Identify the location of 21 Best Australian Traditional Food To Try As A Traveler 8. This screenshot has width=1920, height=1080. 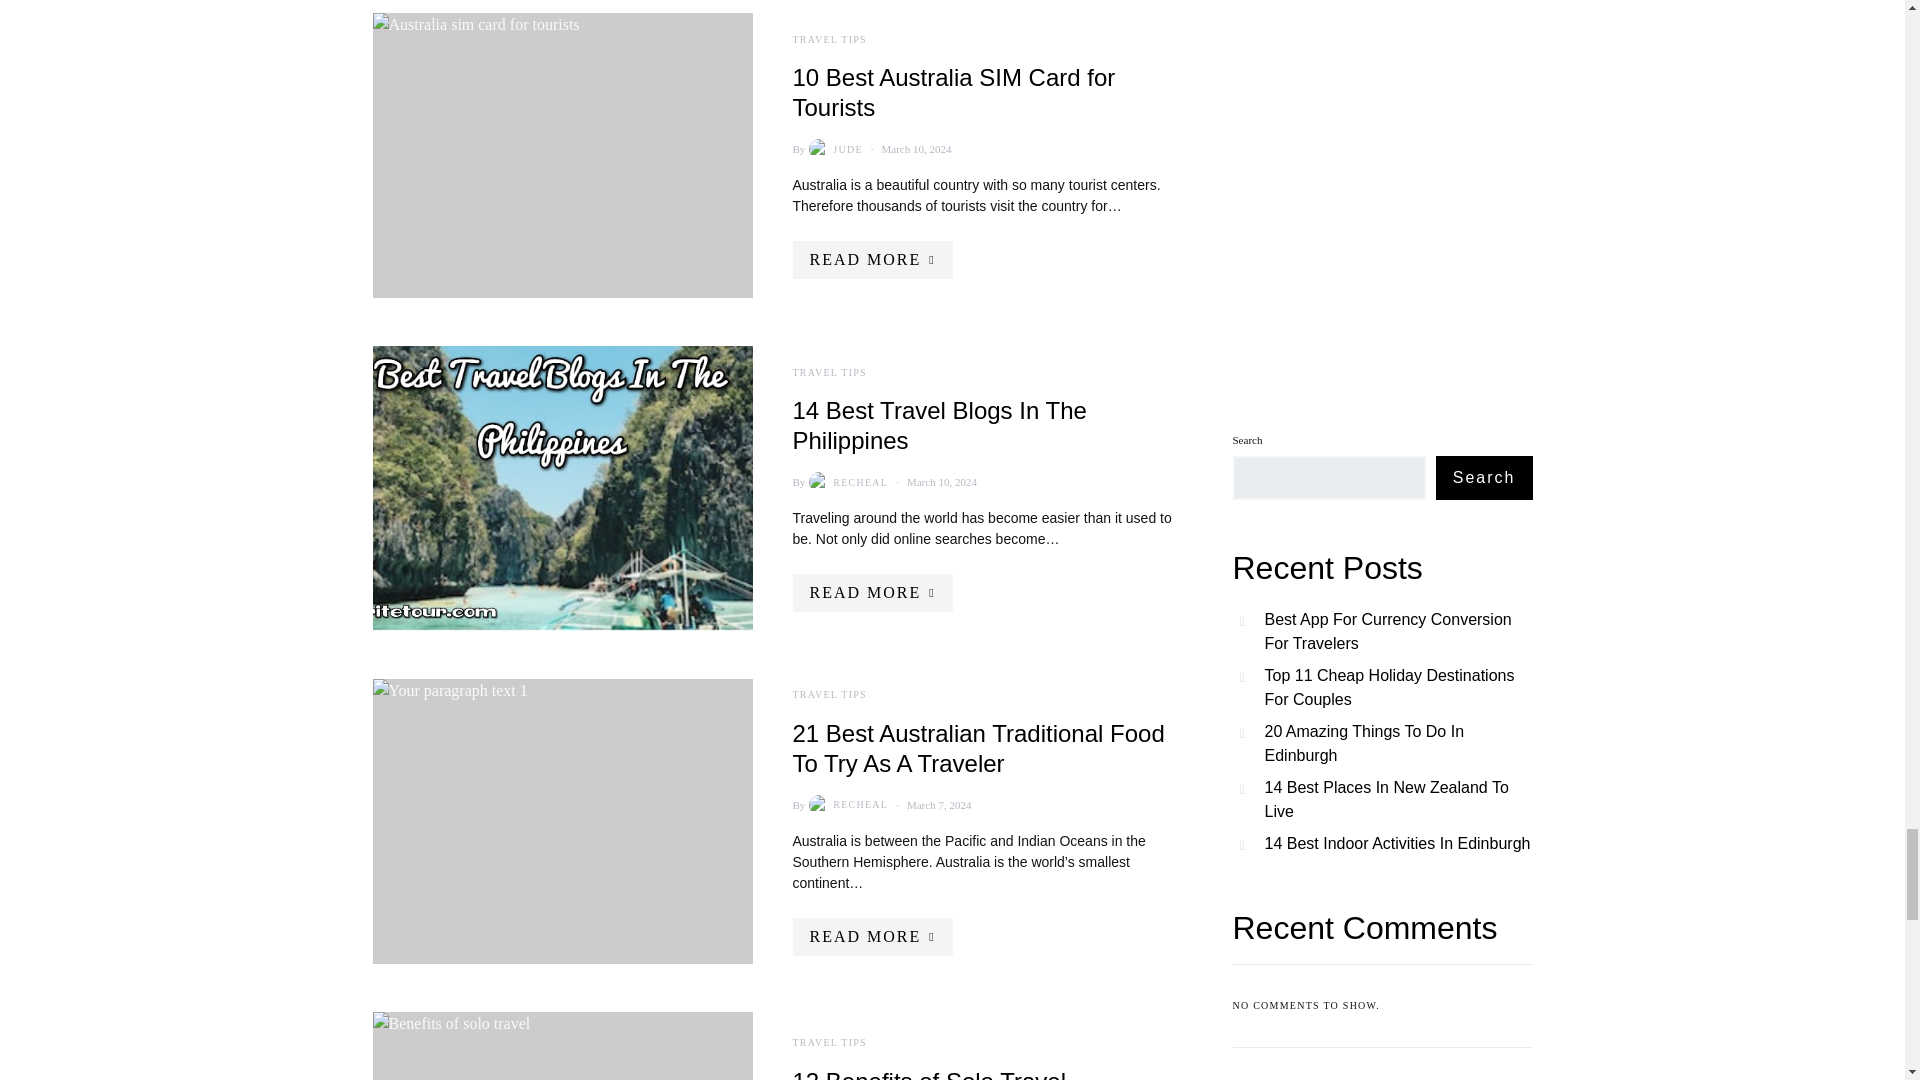
(562, 820).